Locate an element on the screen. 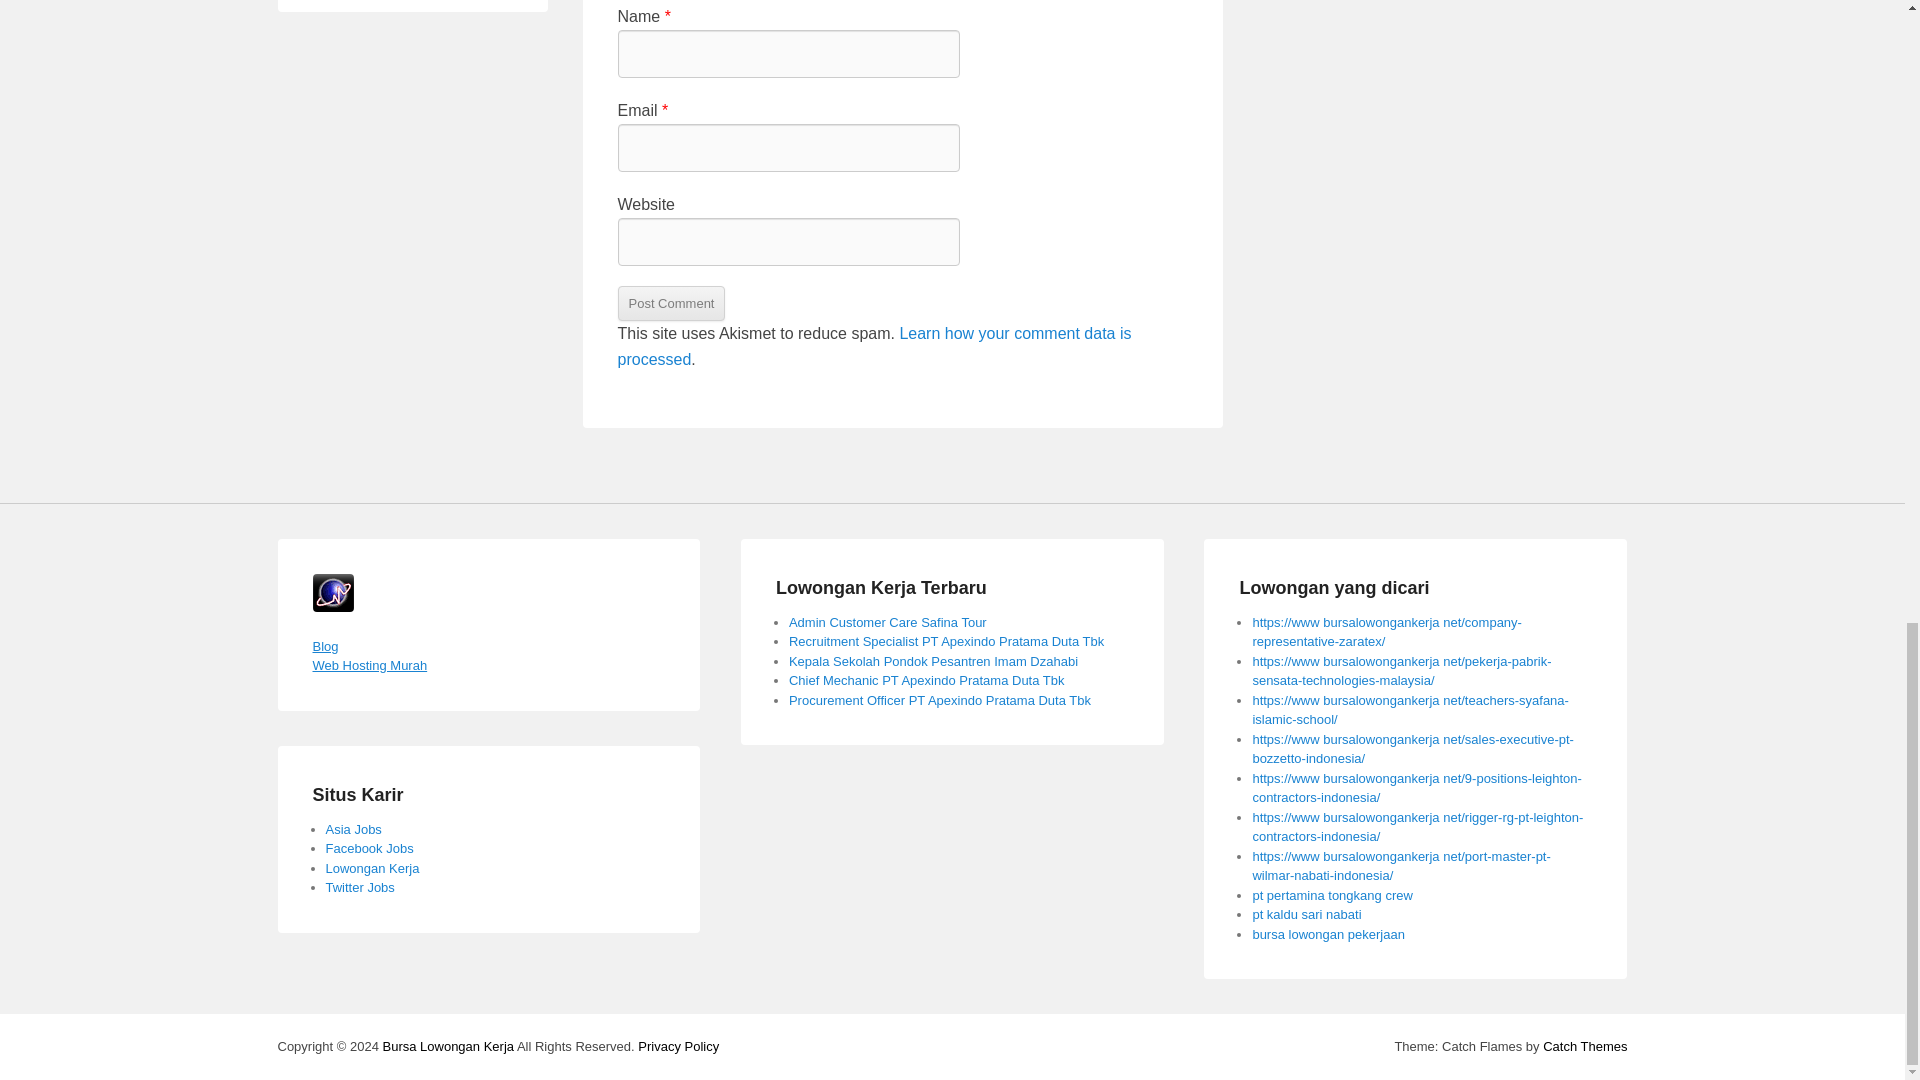 This screenshot has height=1080, width=1920. Follow us! is located at coordinates (360, 888).